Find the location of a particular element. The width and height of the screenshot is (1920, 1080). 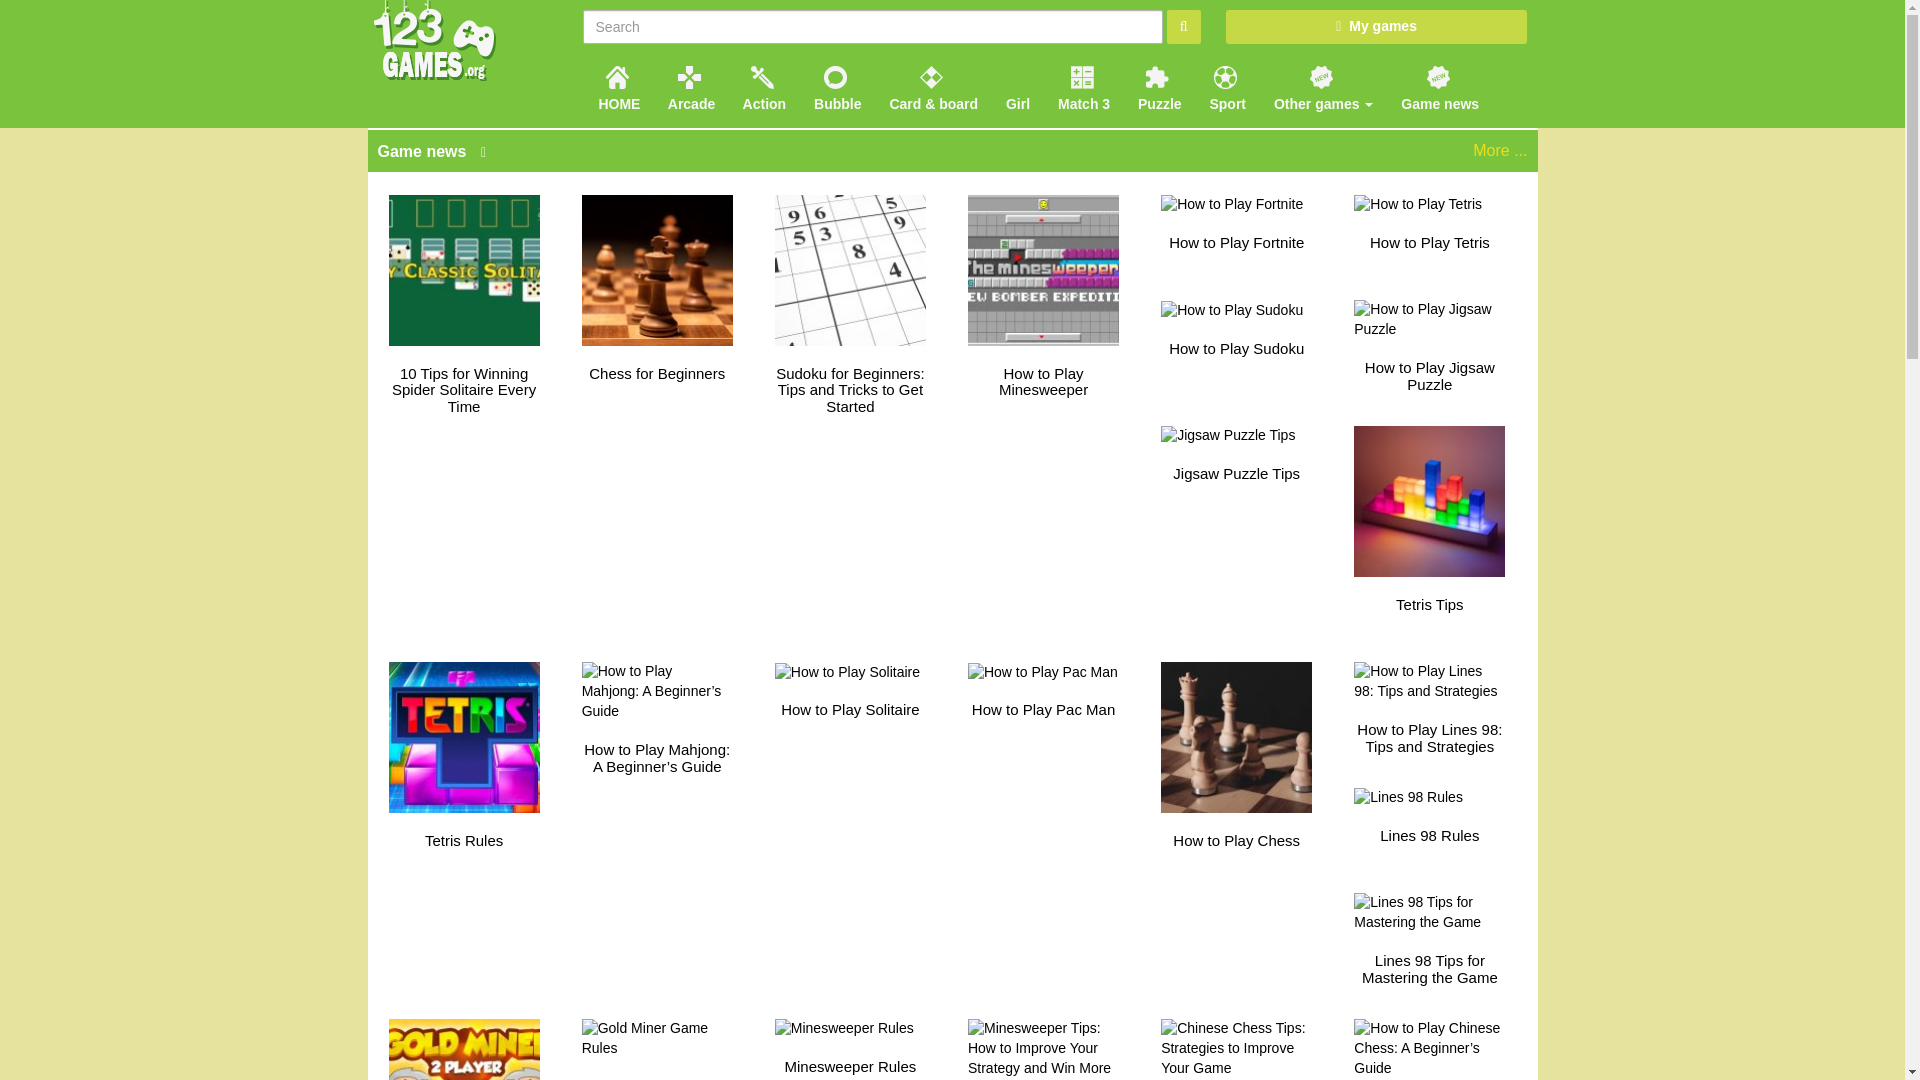

How to Play Sudoku is located at coordinates (1236, 330).